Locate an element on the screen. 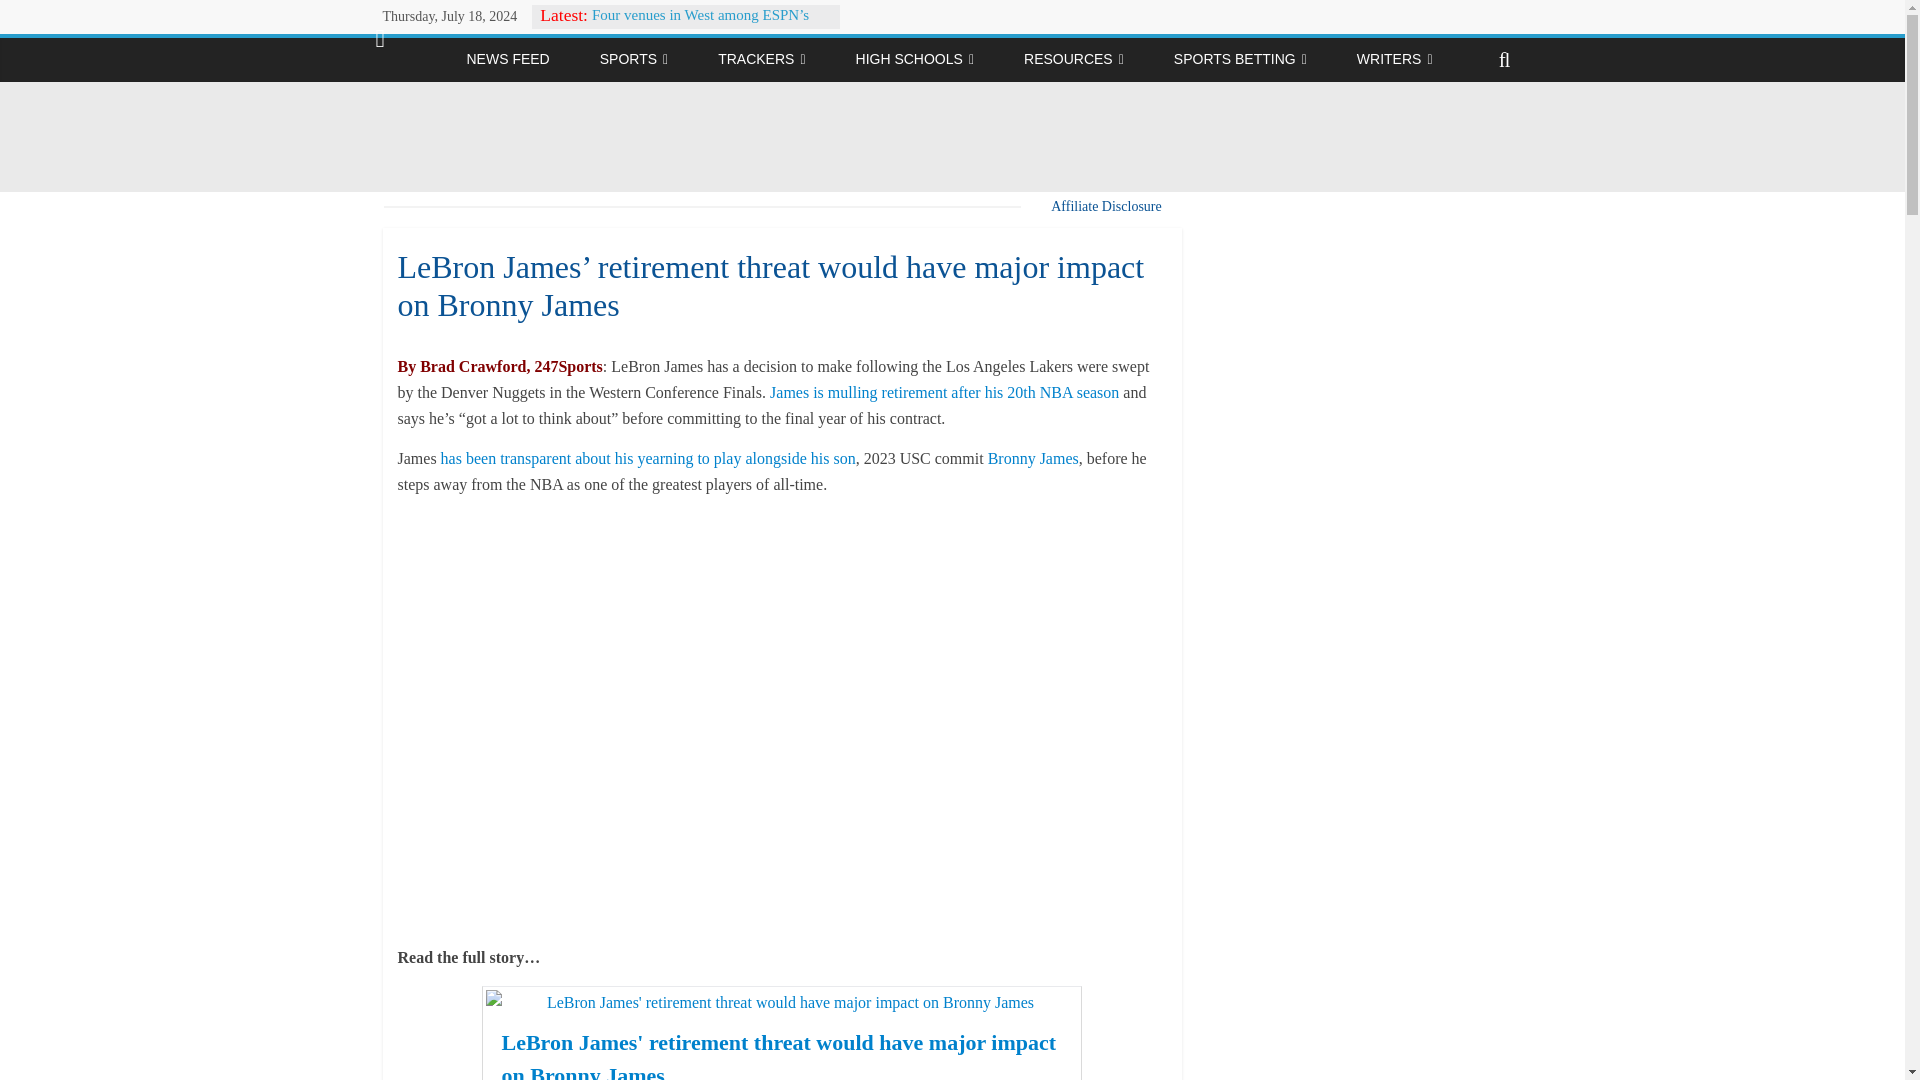 Image resolution: width=1920 pixels, height=1080 pixels. SPORTS is located at coordinates (633, 59).